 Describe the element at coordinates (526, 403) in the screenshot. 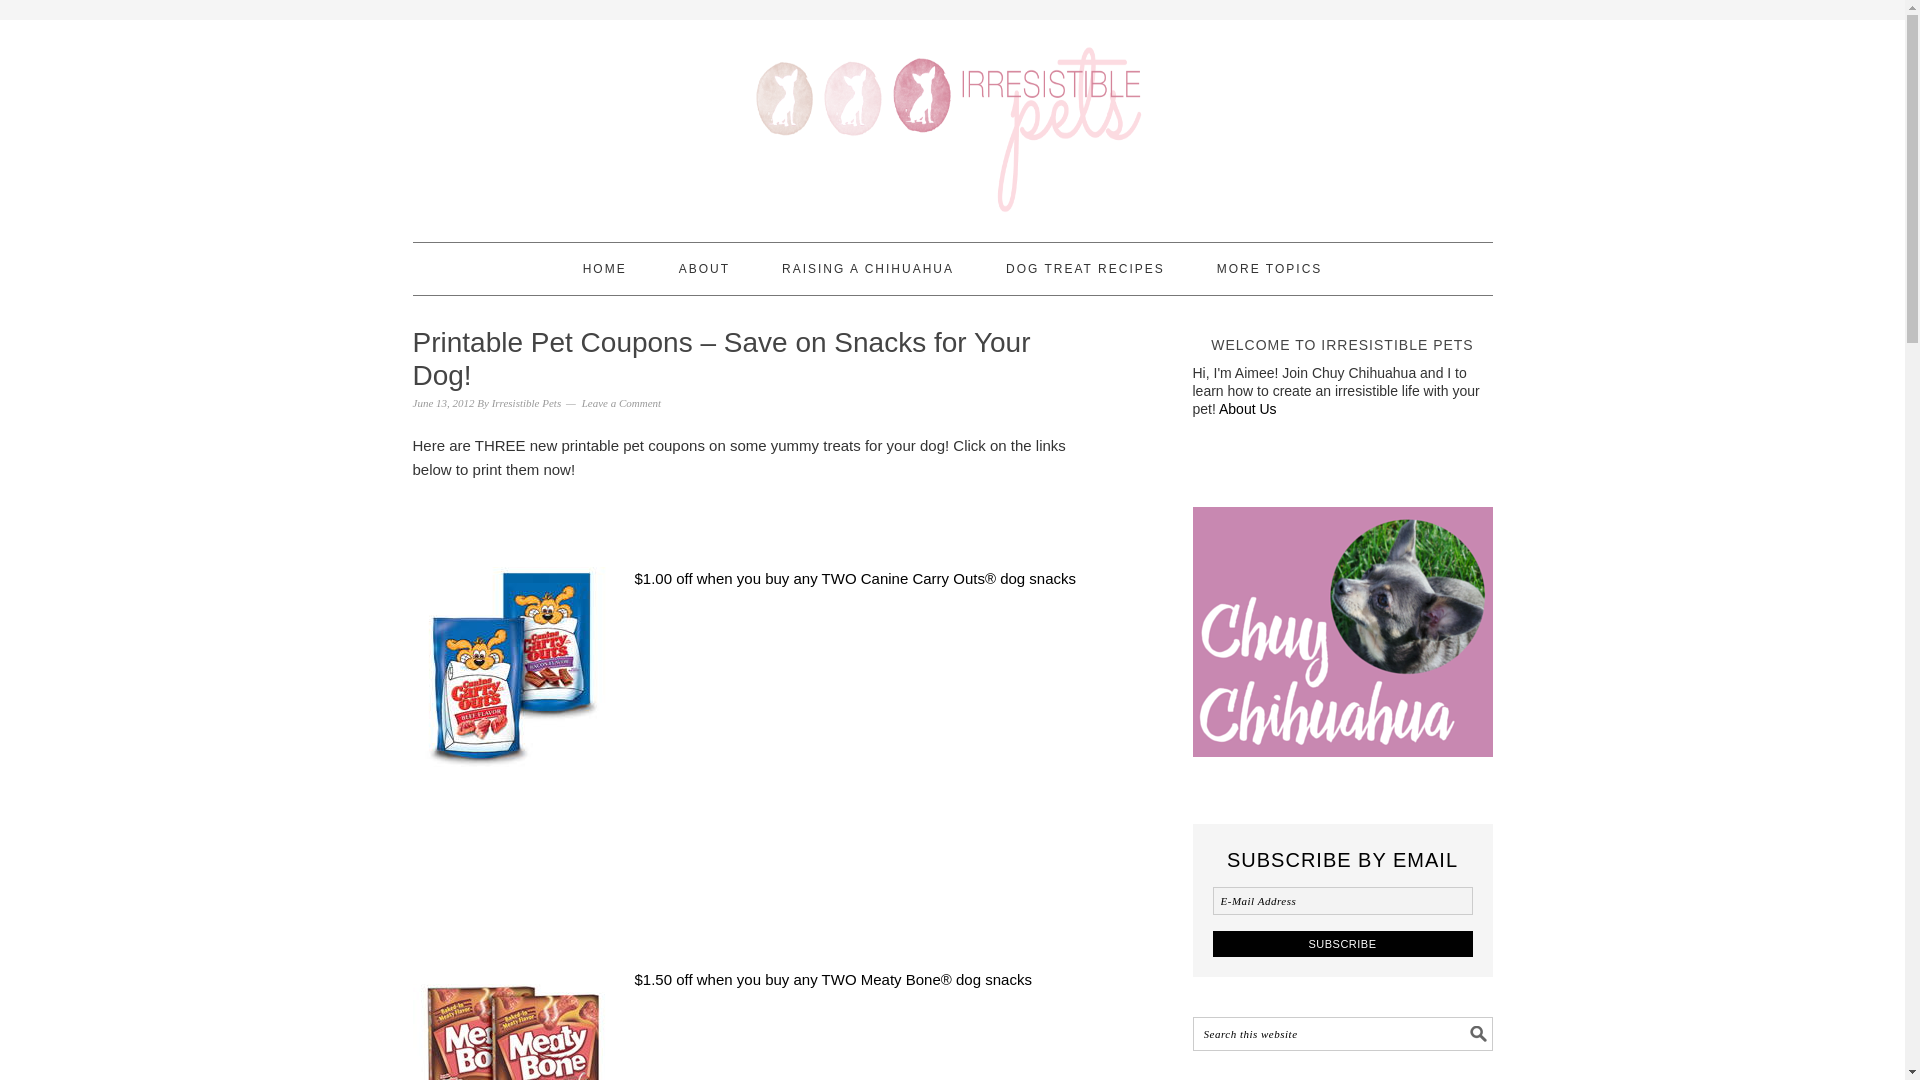

I see `Irresistible Pets` at that location.